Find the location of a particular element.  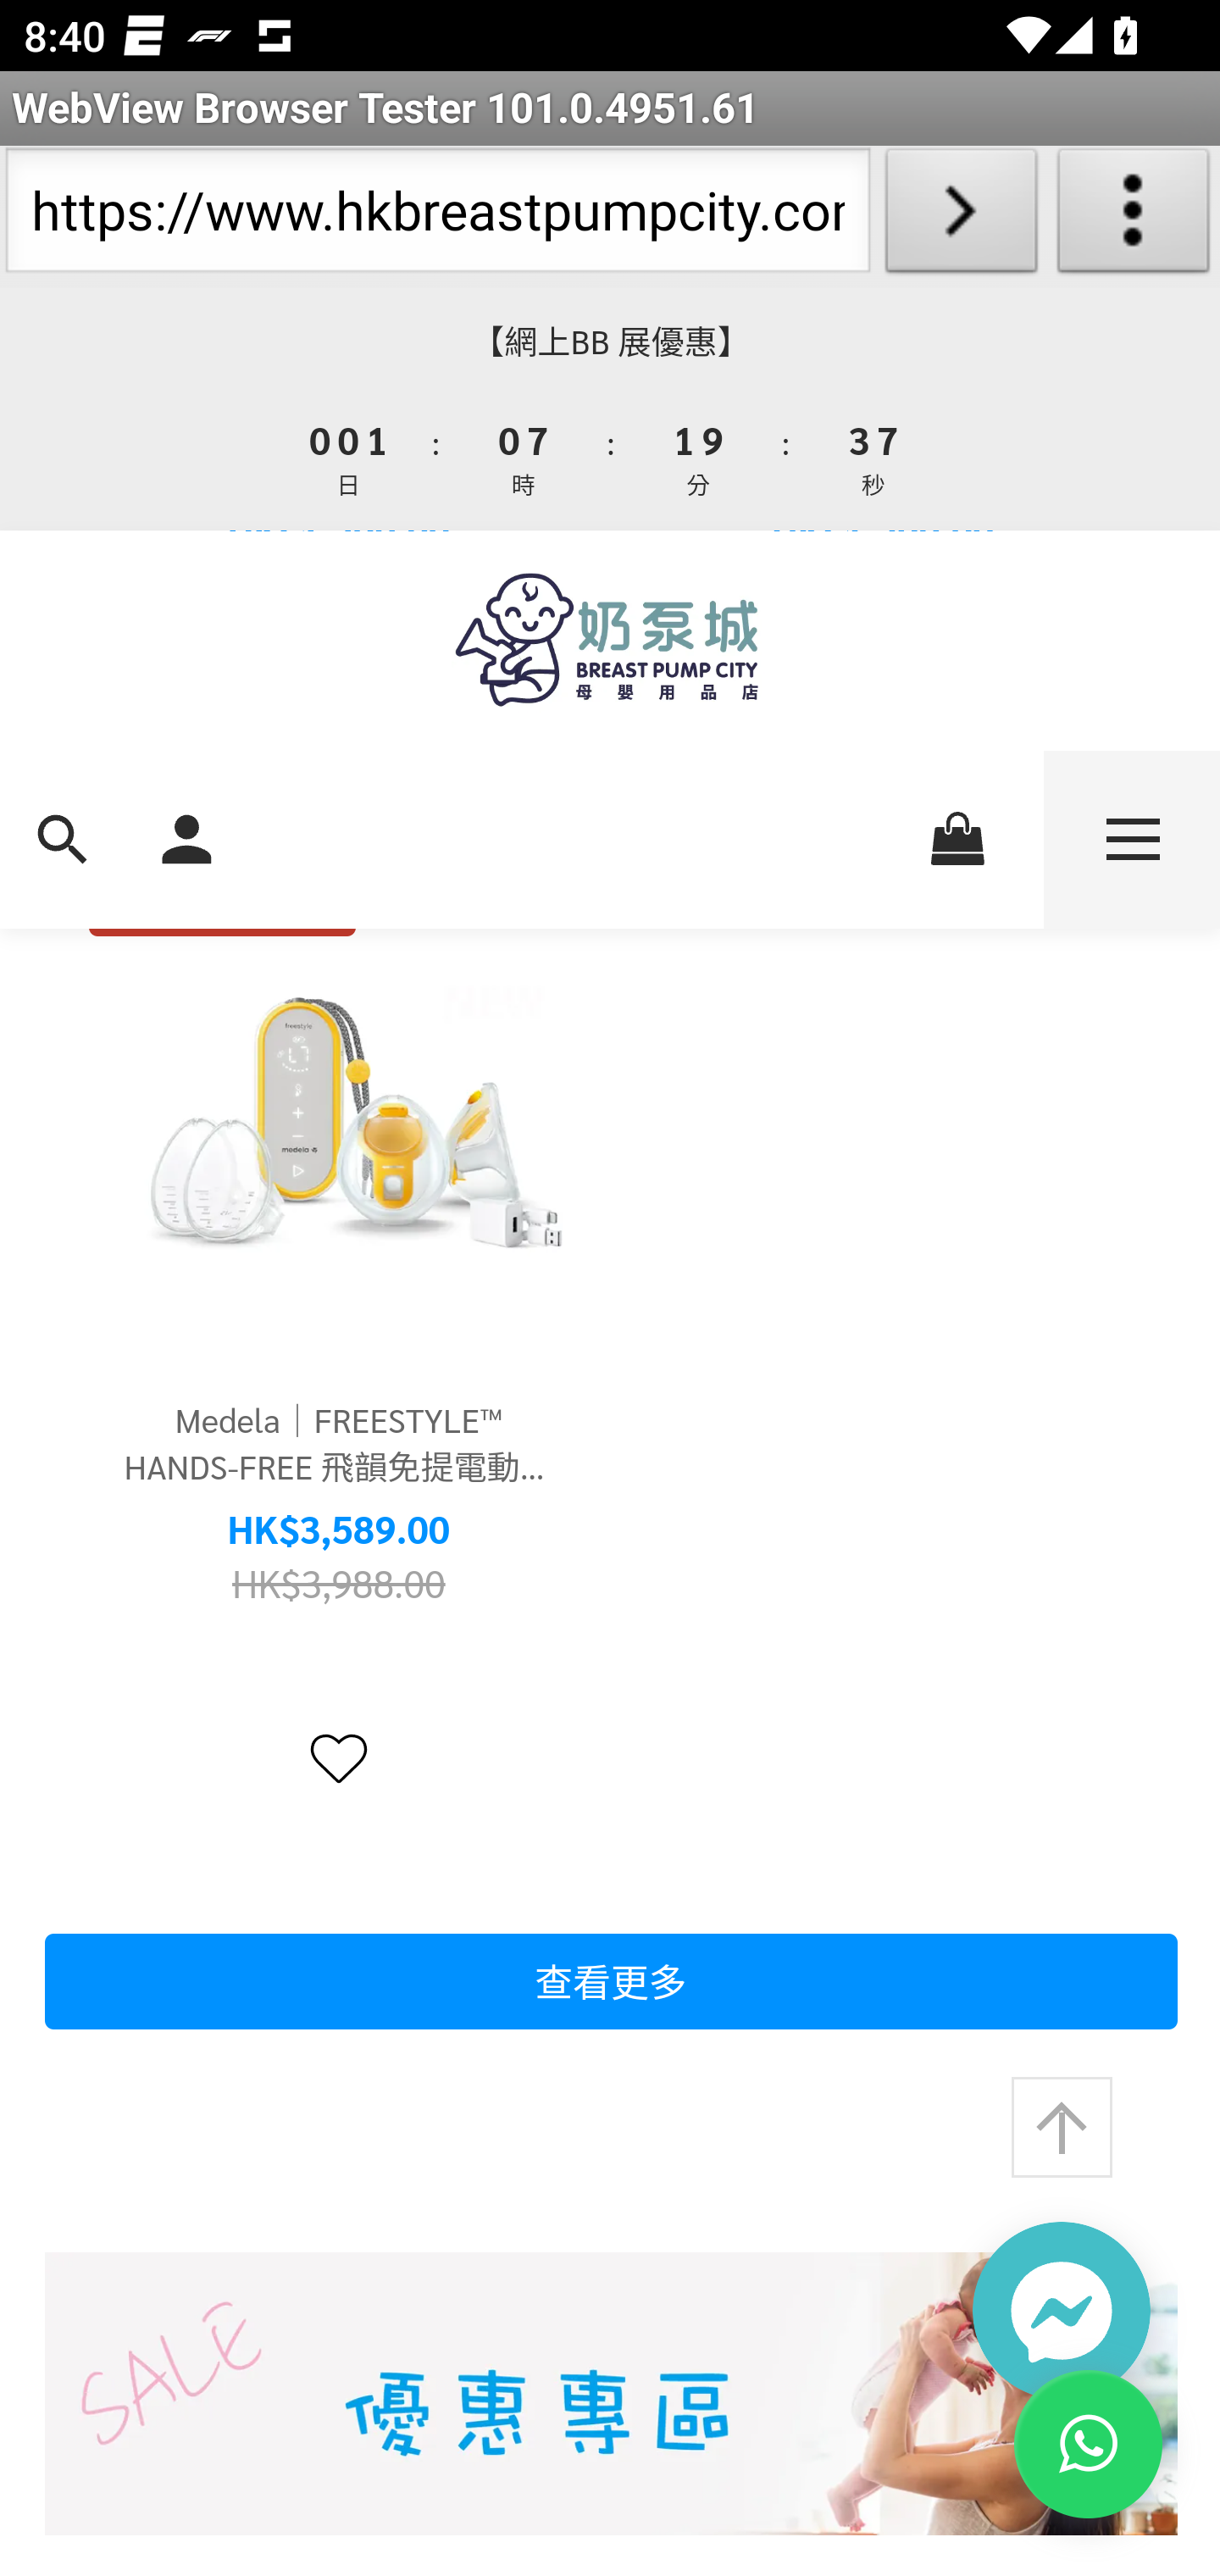

3 2 1 0 9 8 7 6 5 4 3 2 1 0 時 is located at coordinates (524, 457).